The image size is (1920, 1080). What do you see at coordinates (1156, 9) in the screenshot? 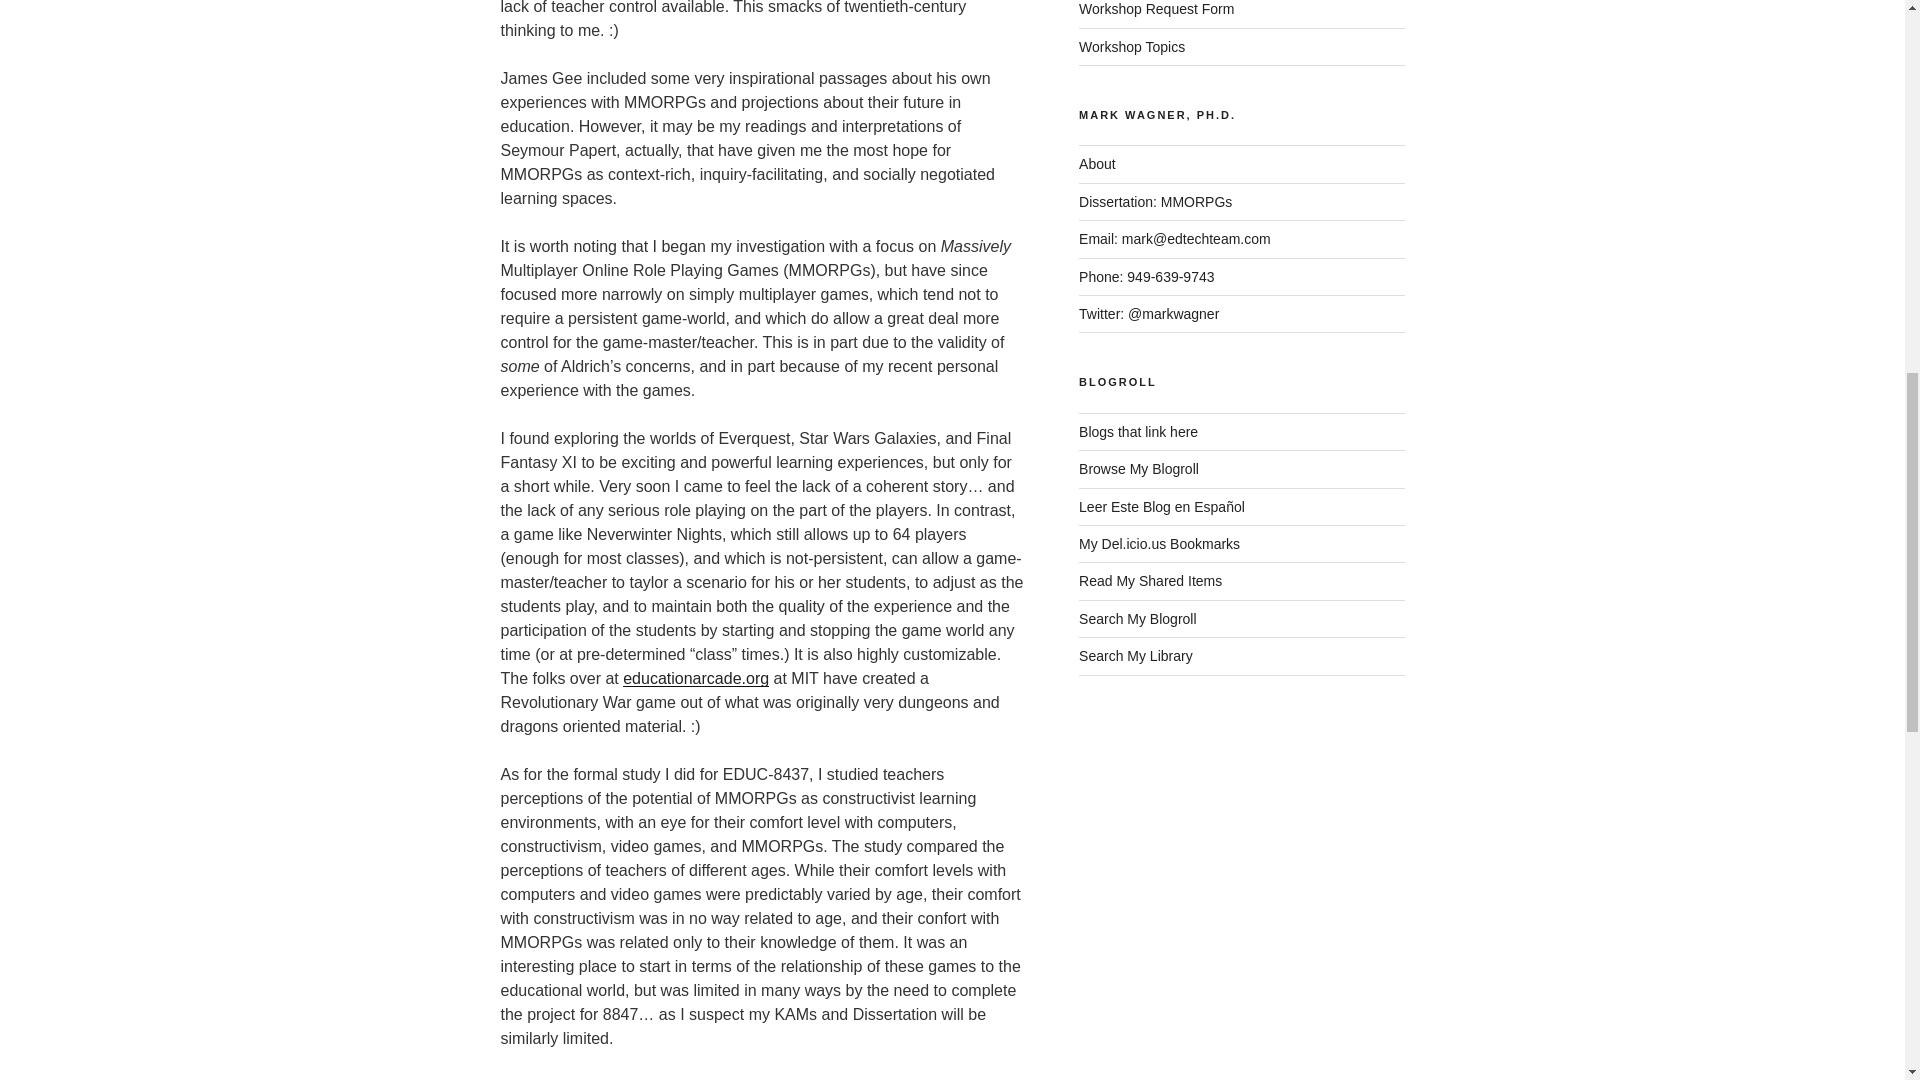
I see `Workshop Request Form` at bounding box center [1156, 9].